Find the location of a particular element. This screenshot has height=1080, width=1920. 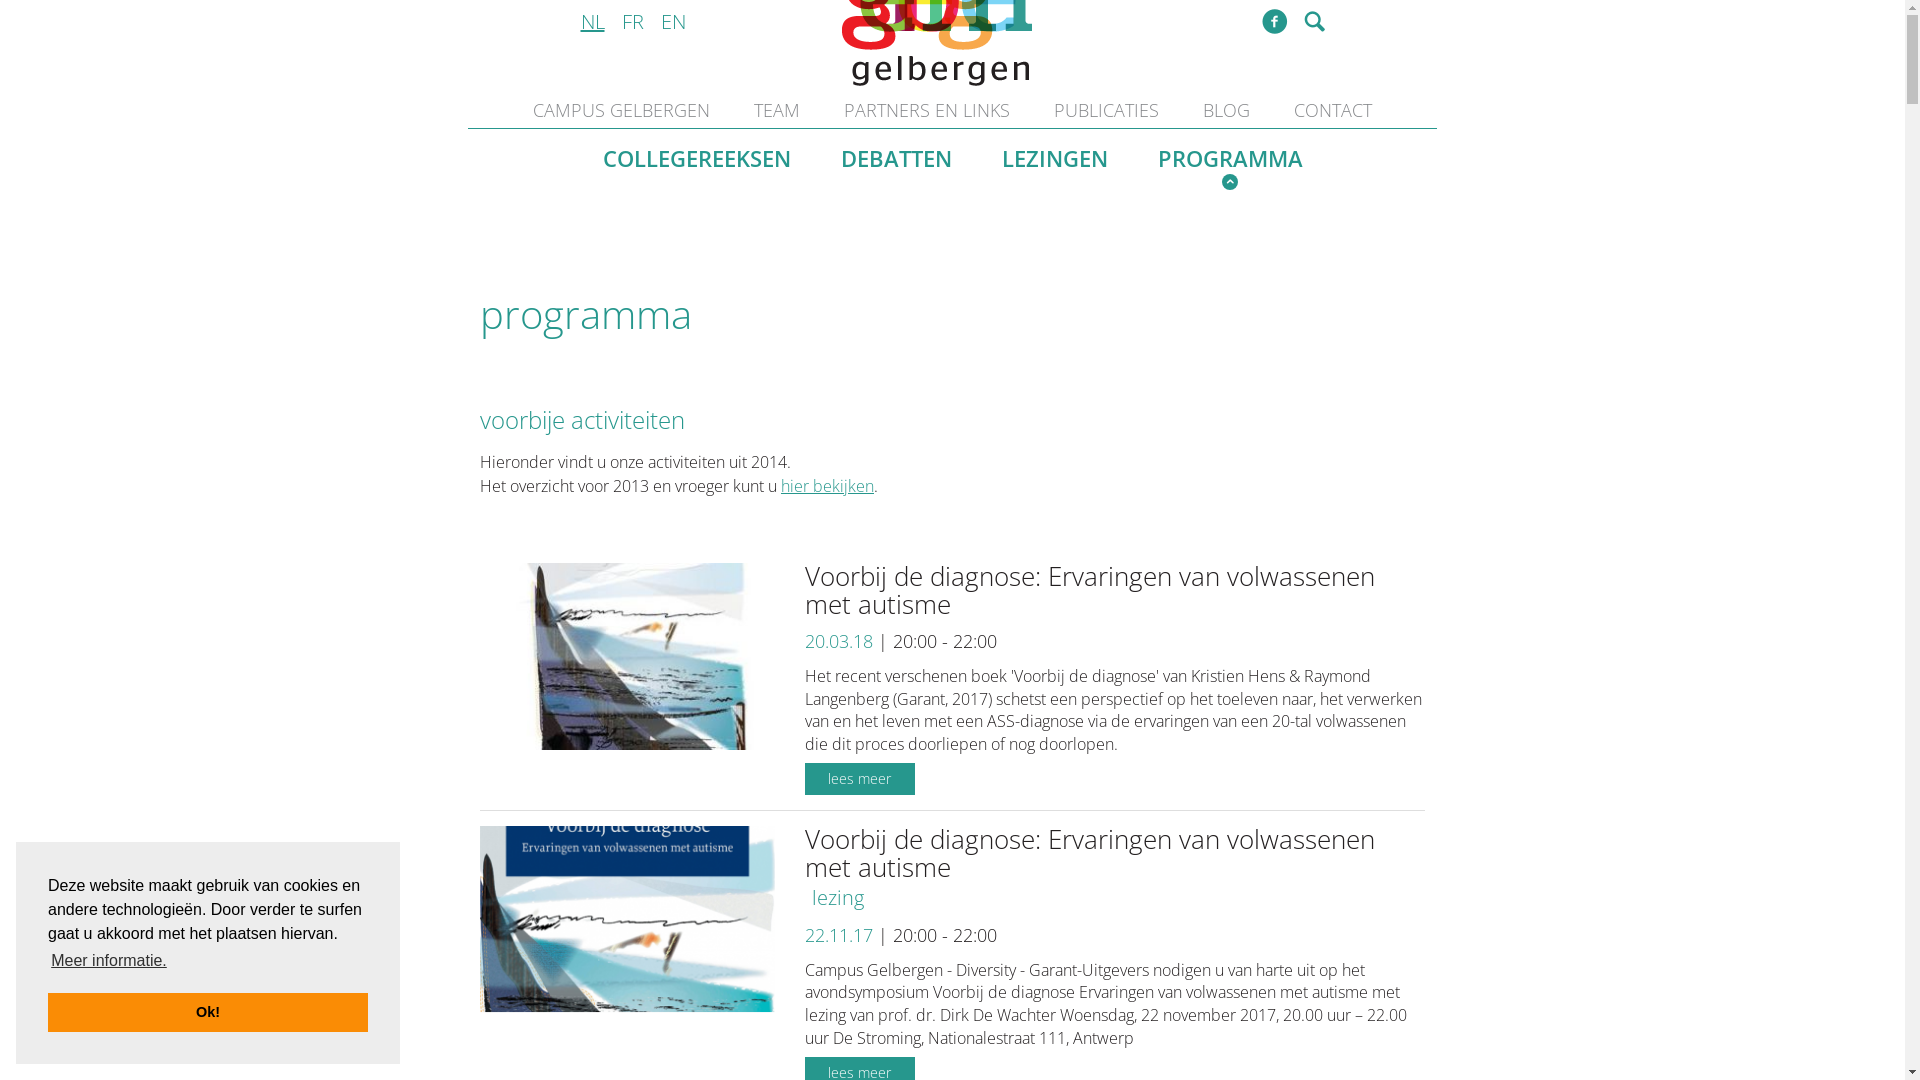

lees meer is located at coordinates (860, 779).